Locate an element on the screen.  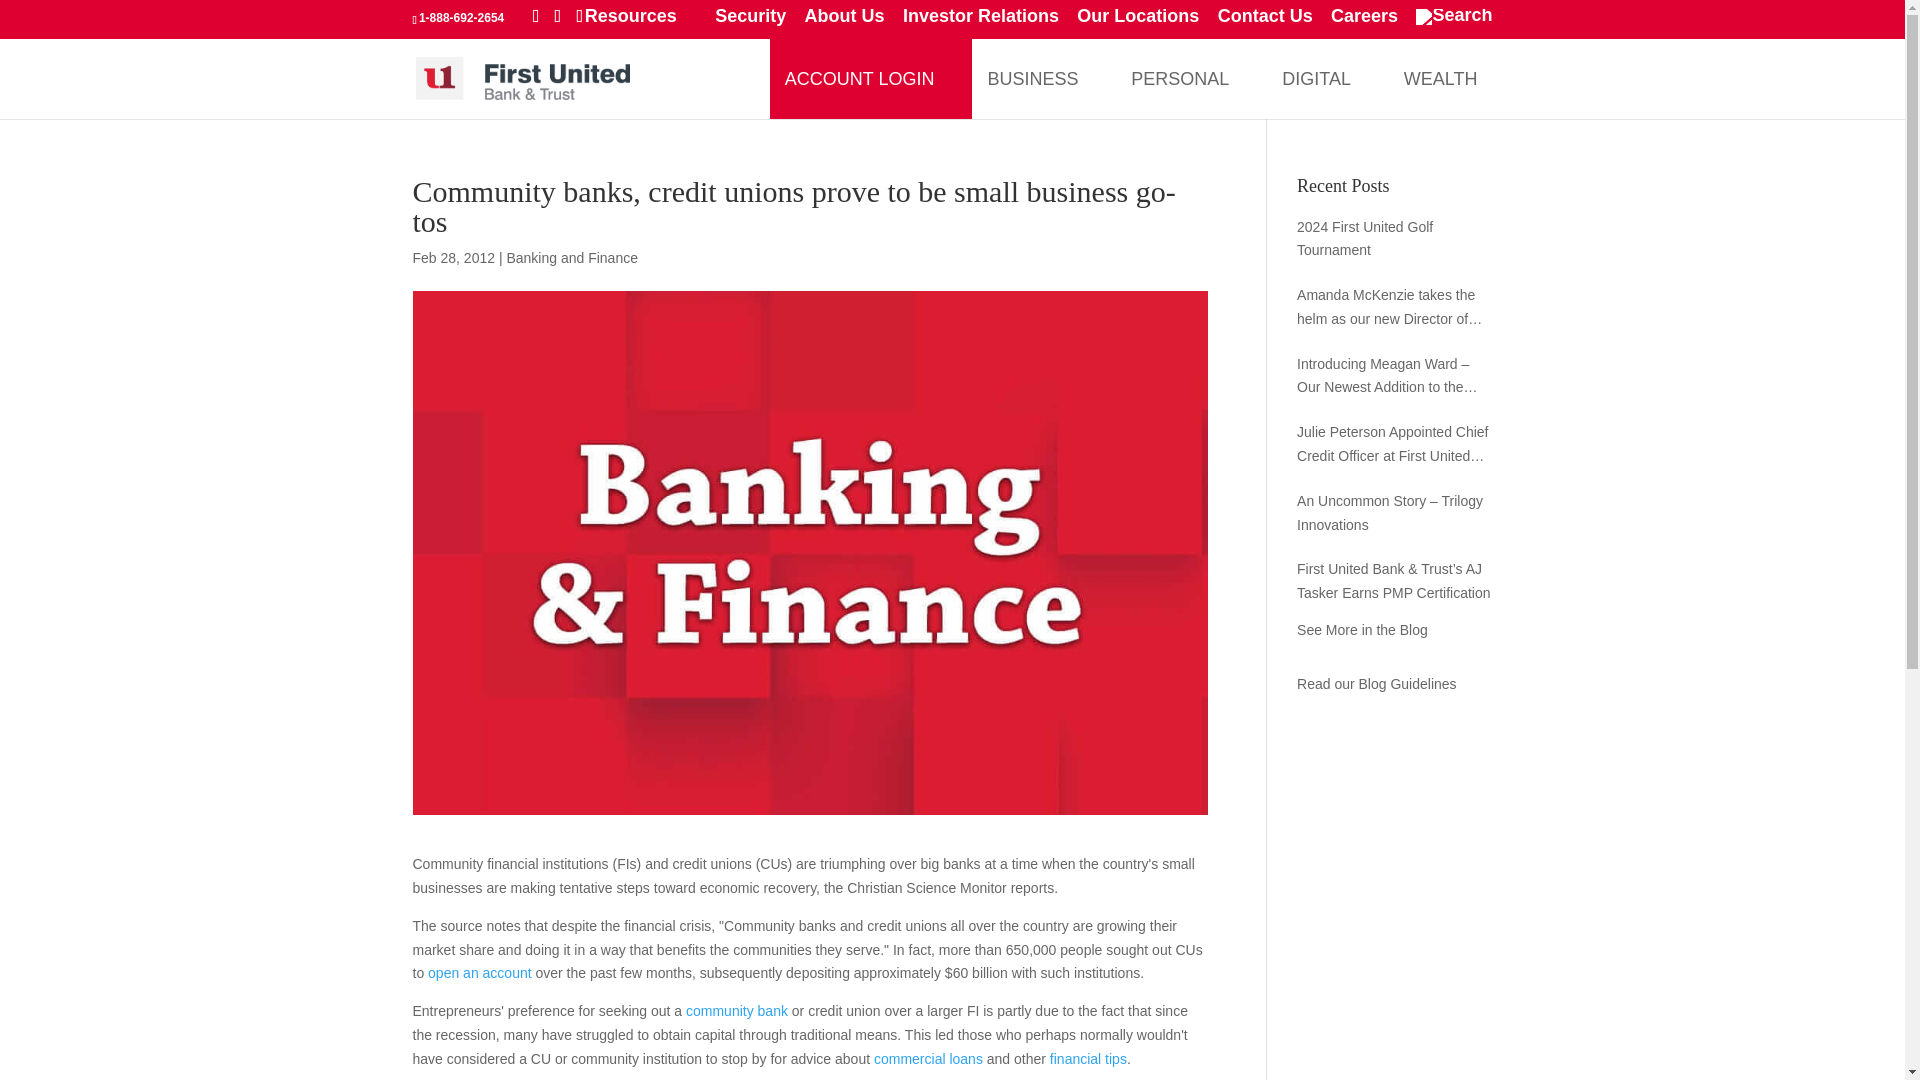
BUSINESS is located at coordinates (1032, 77).